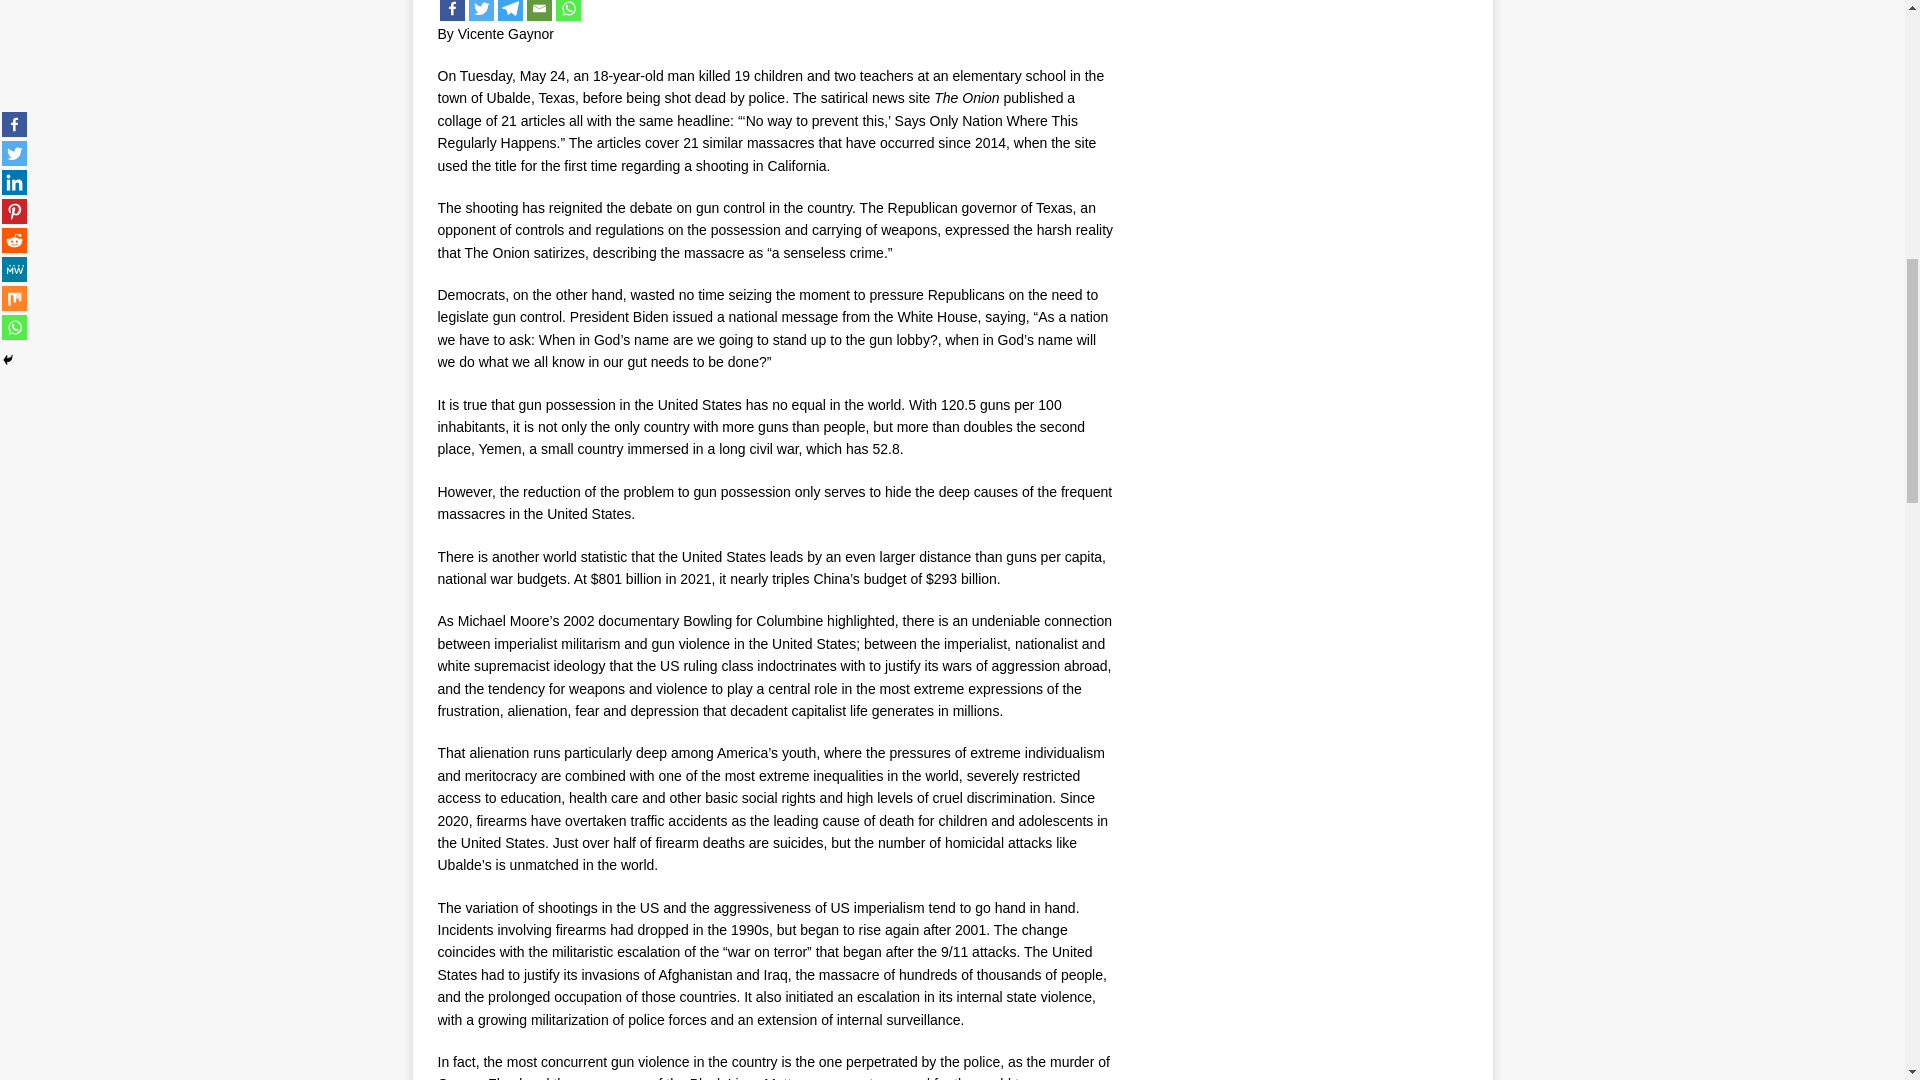  Describe the element at coordinates (568, 10) in the screenshot. I see `Whatsapp` at that location.